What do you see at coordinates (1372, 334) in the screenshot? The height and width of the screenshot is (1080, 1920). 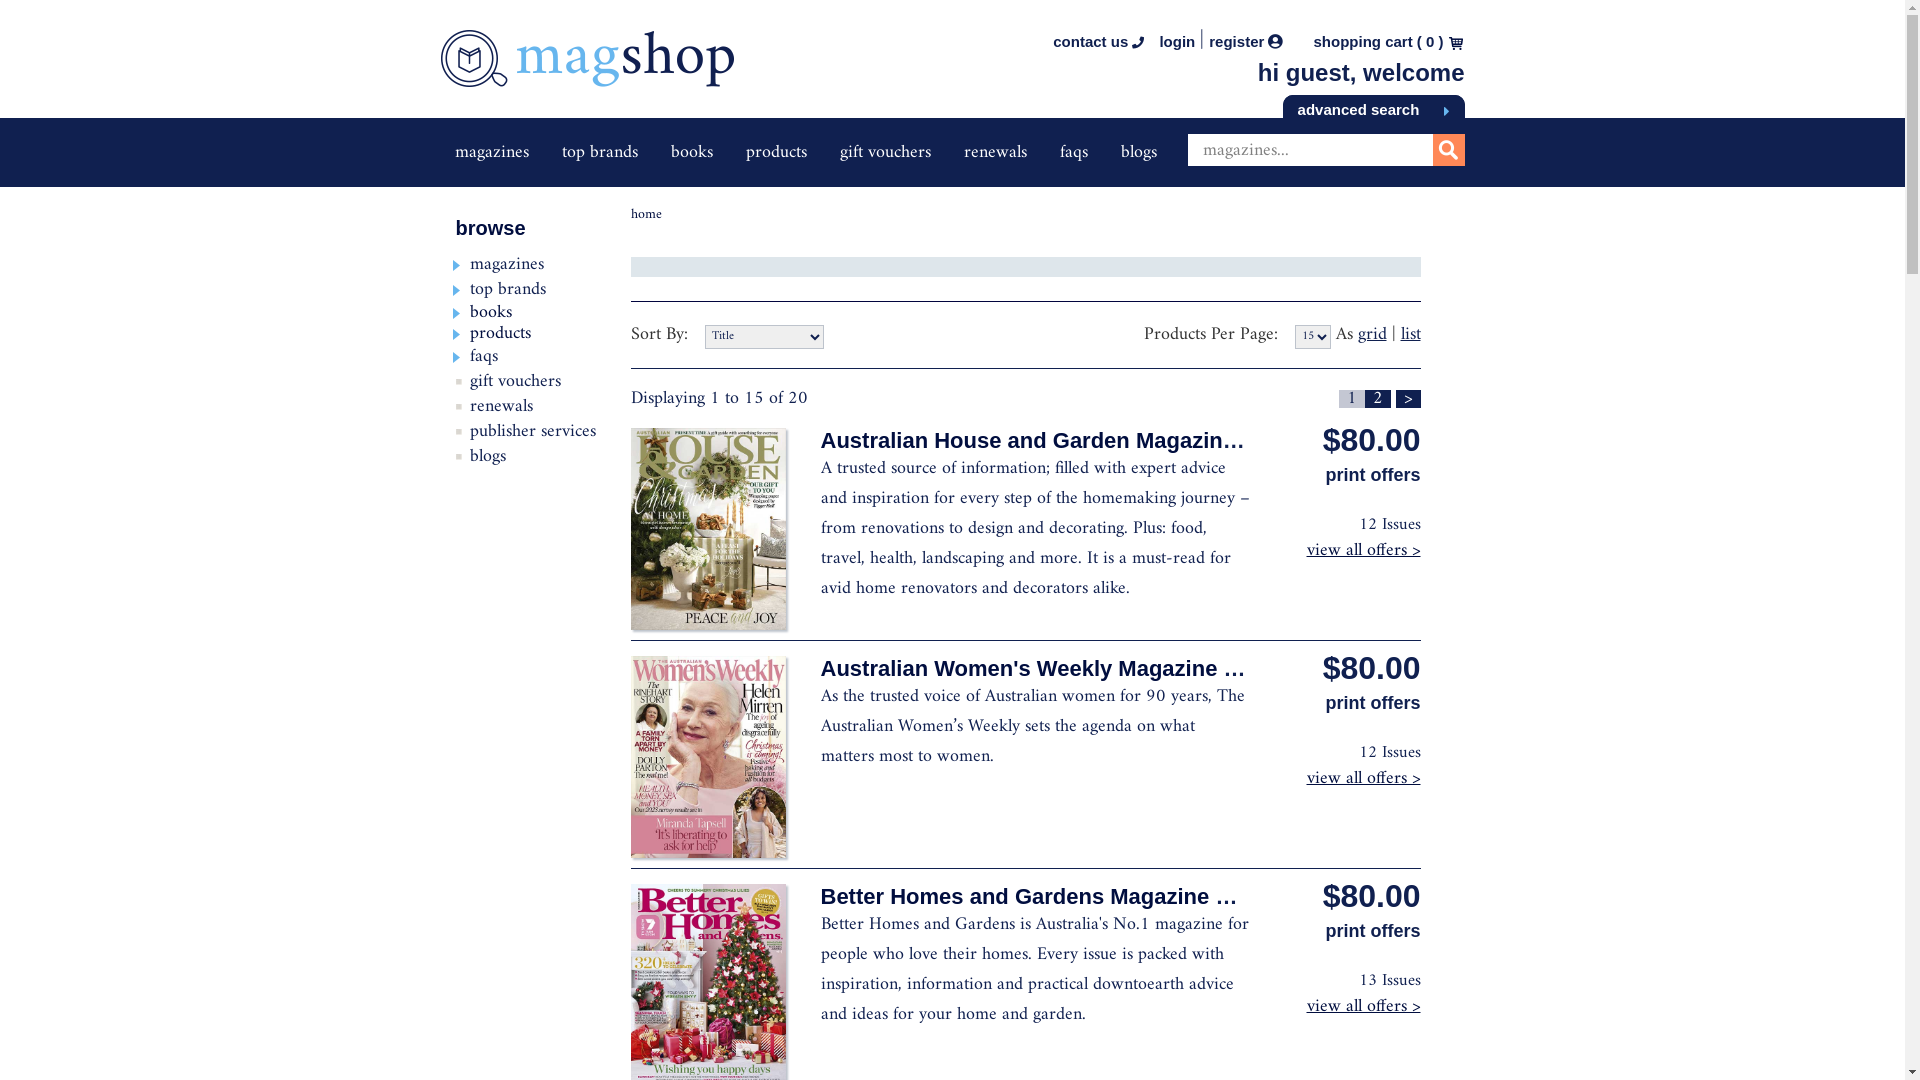 I see `grid` at bounding box center [1372, 334].